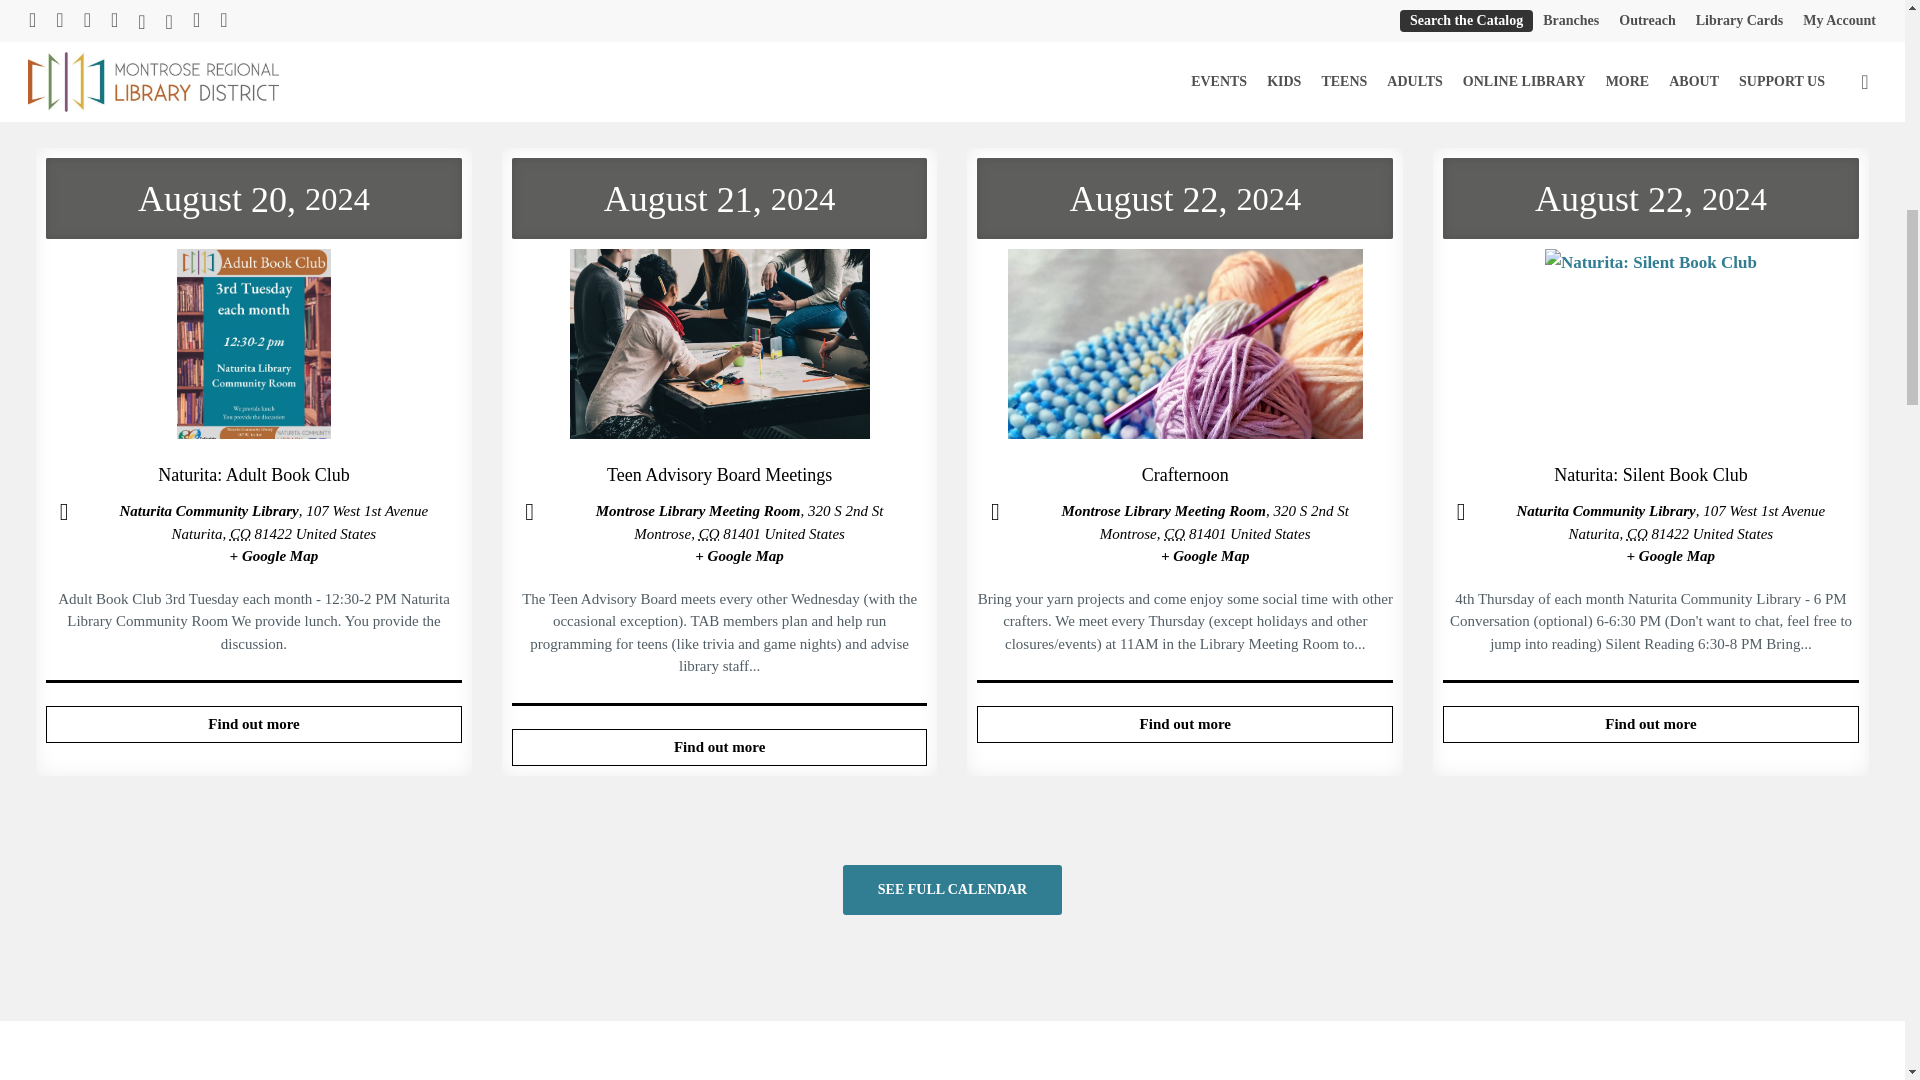 The height and width of the screenshot is (1080, 1920). What do you see at coordinates (709, 534) in the screenshot?
I see `Colorado` at bounding box center [709, 534].